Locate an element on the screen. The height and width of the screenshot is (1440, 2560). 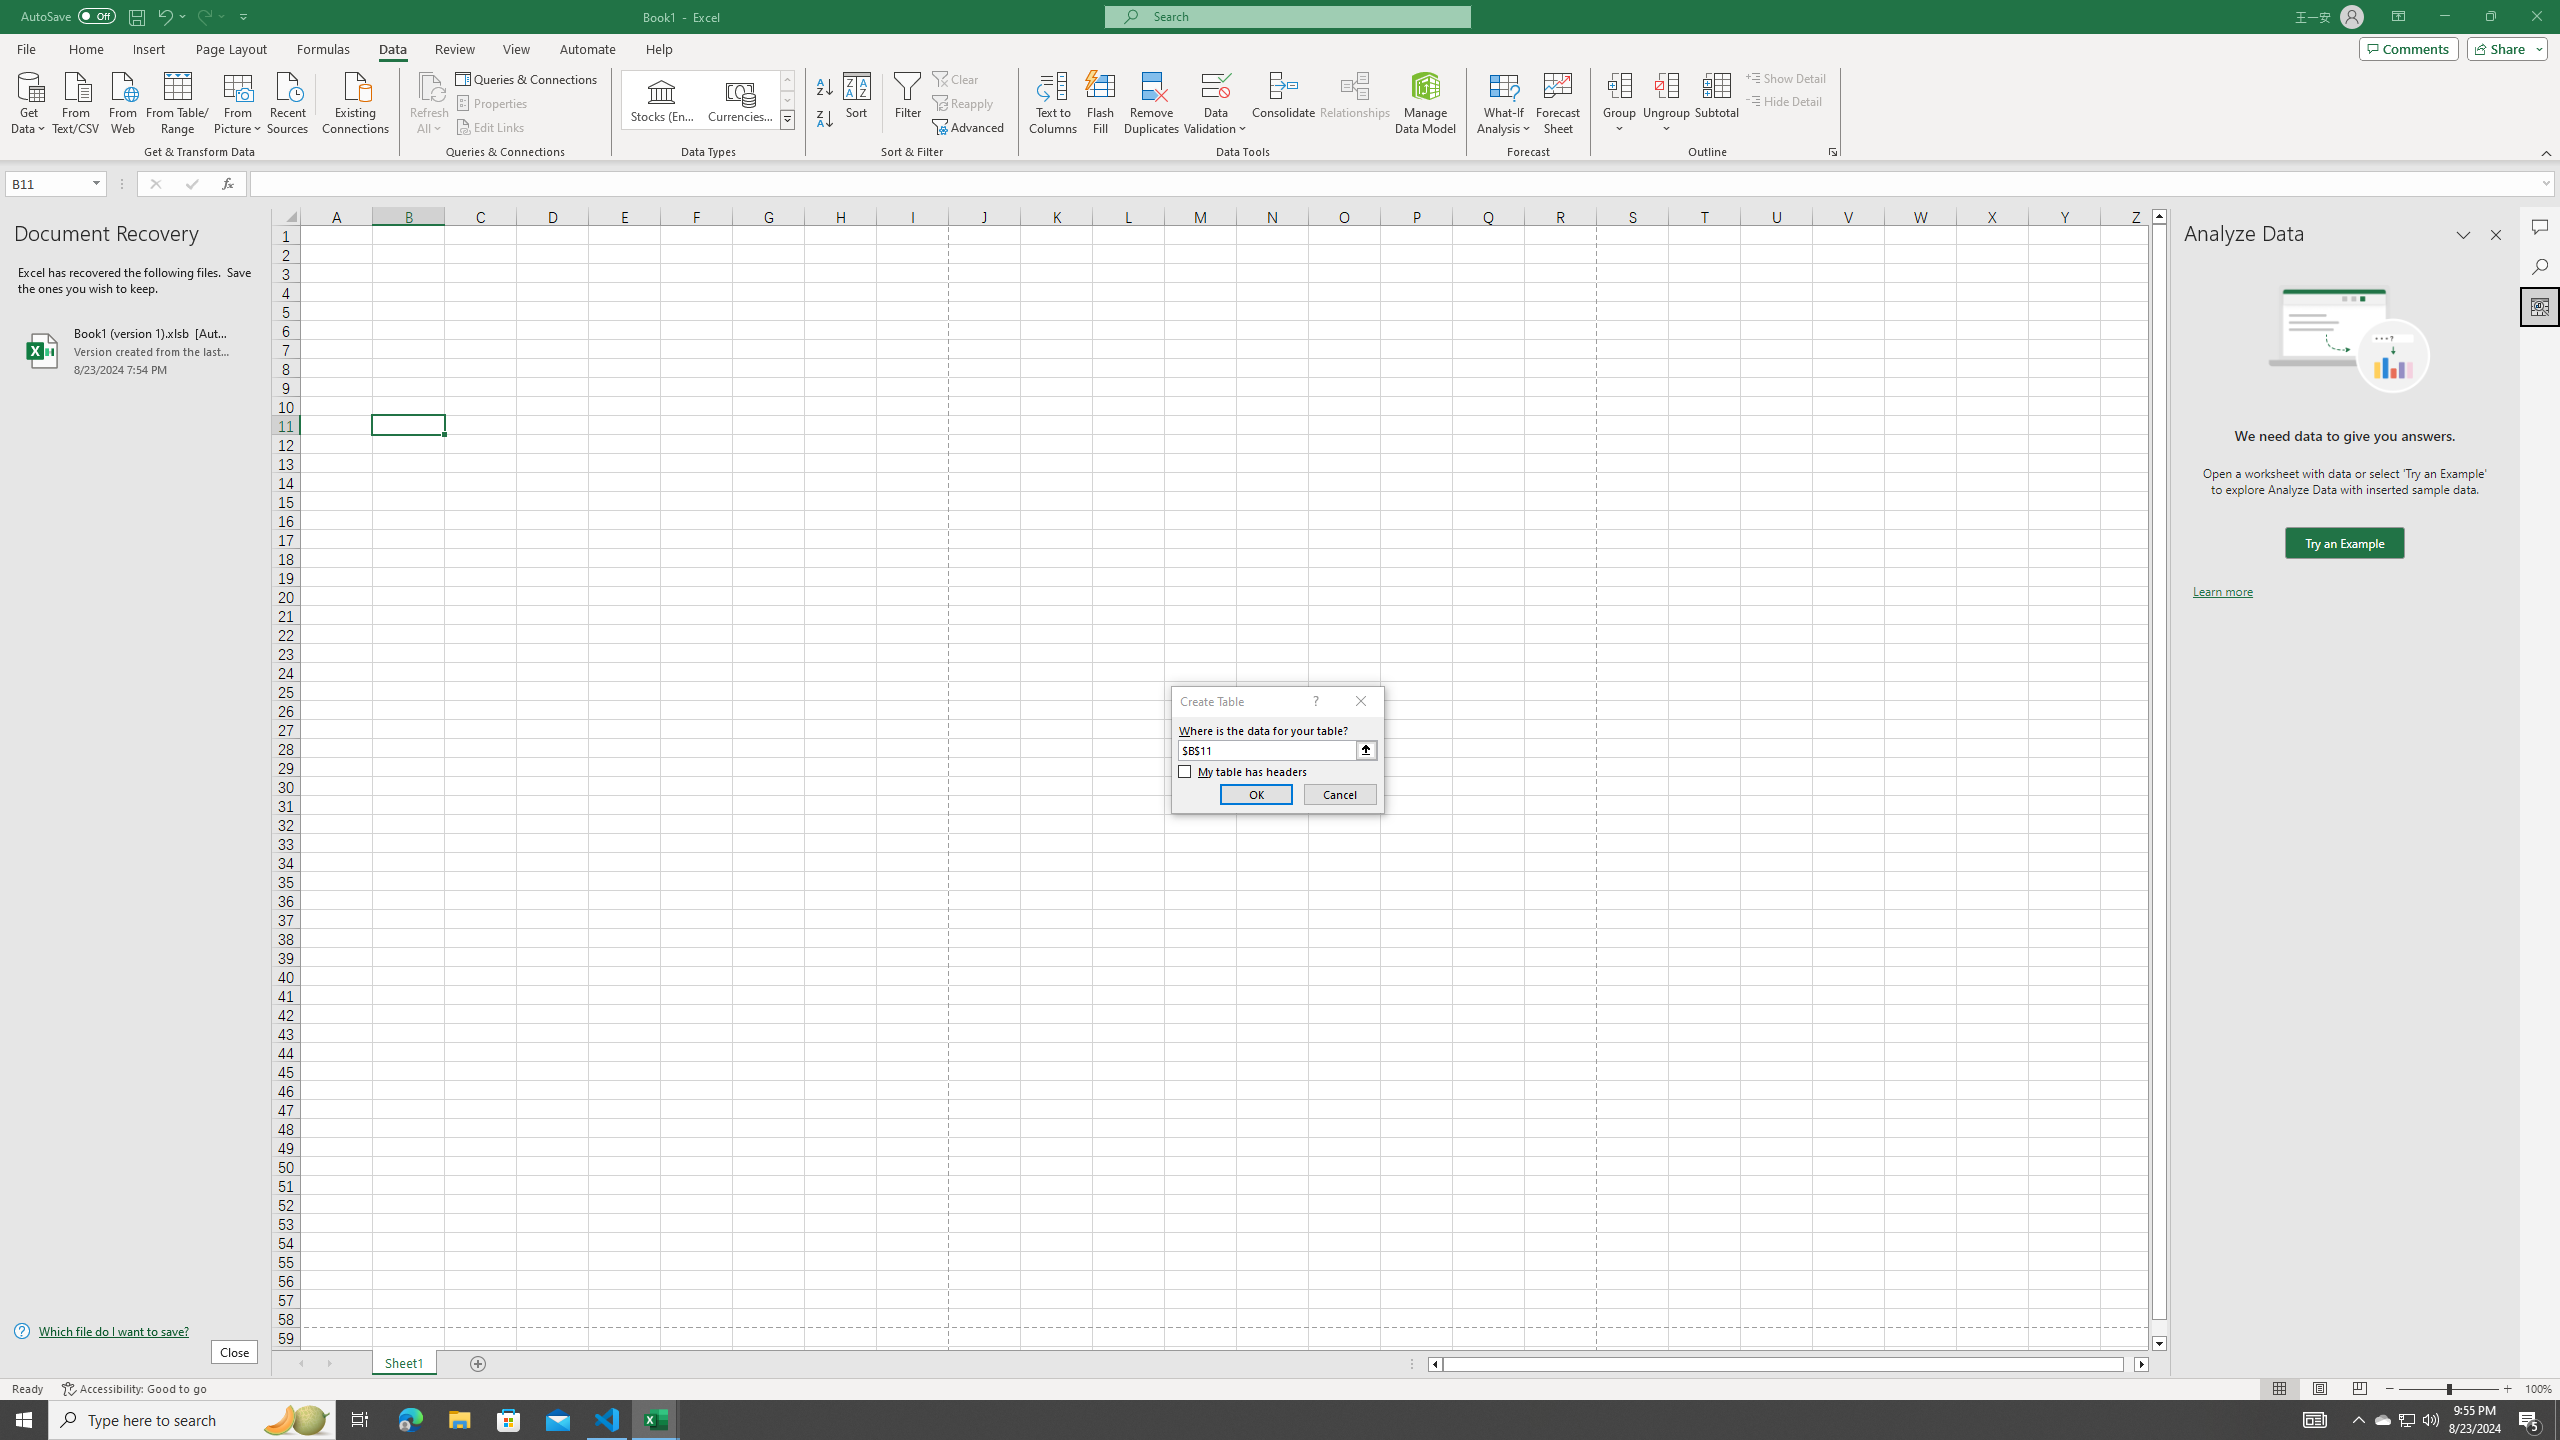
Page right is located at coordinates (2130, 1364).